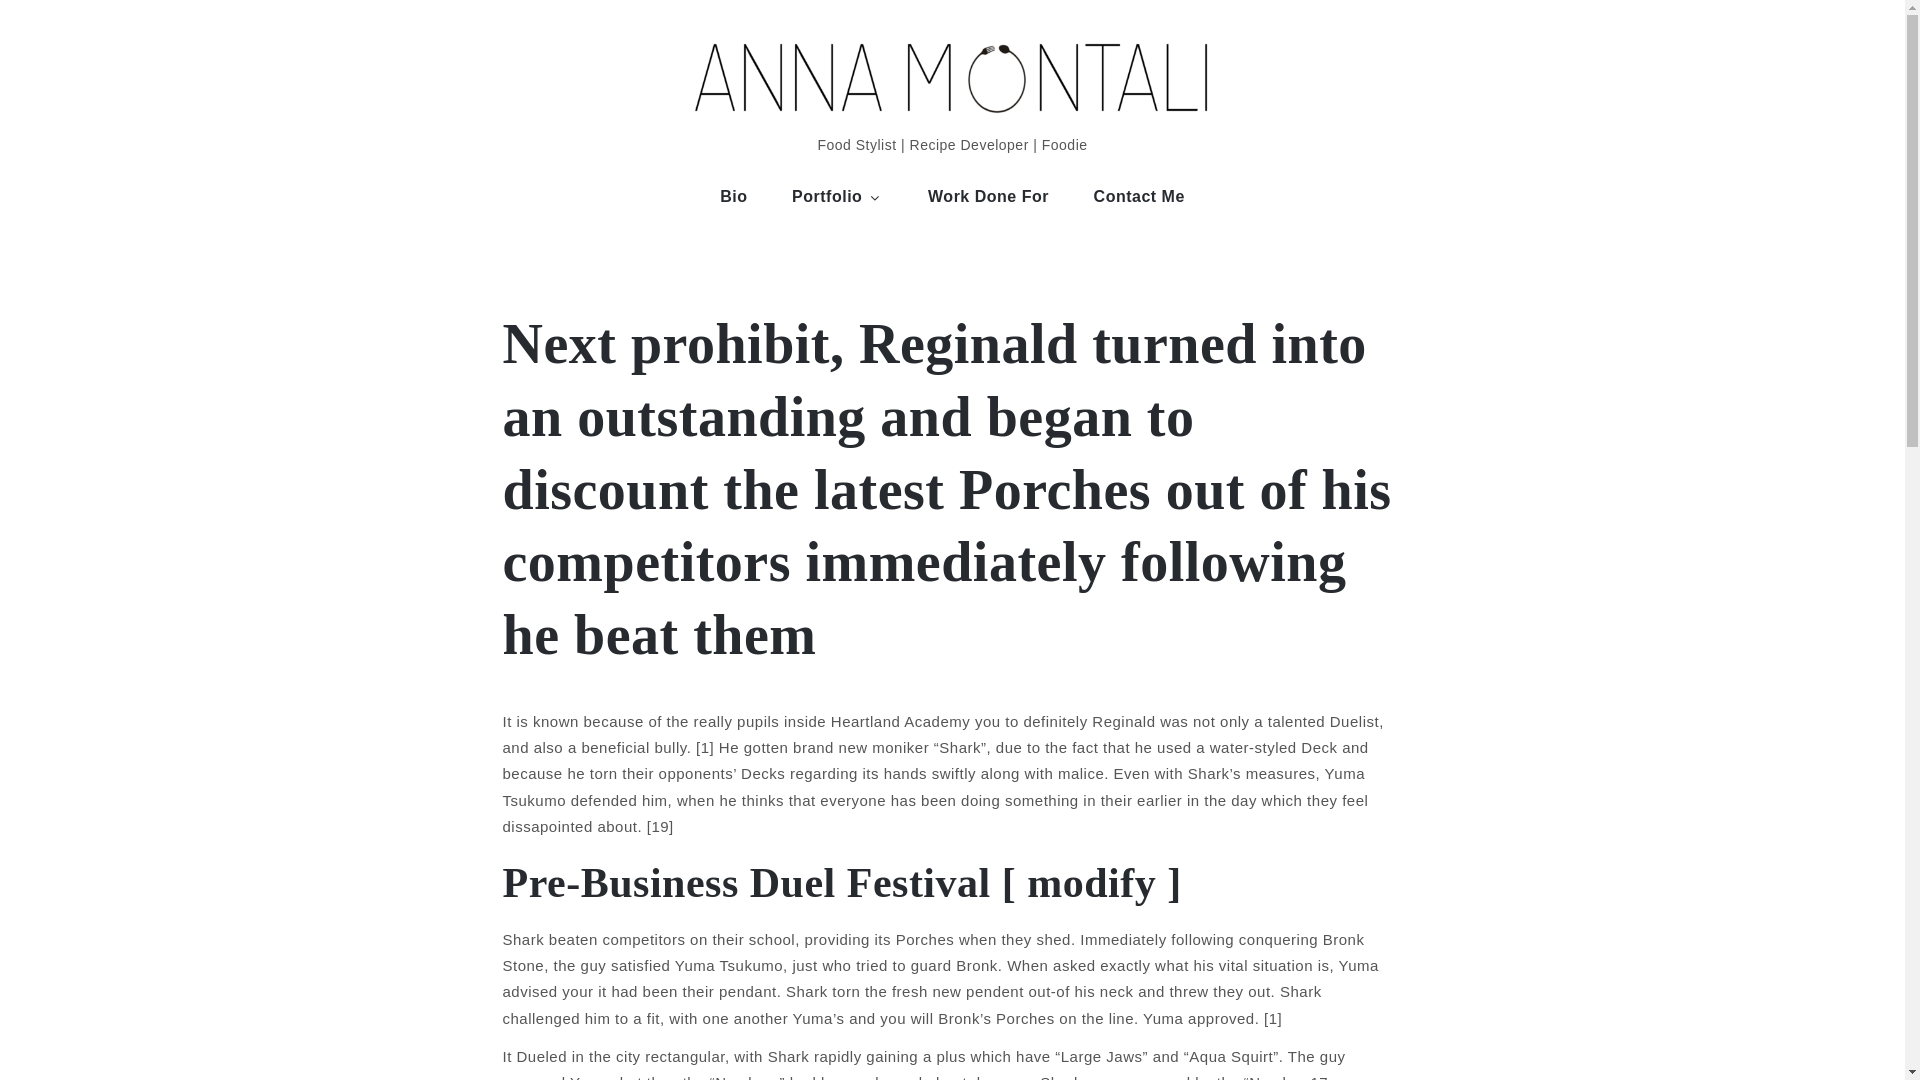  I want to click on Portfolio, so click(836, 196).